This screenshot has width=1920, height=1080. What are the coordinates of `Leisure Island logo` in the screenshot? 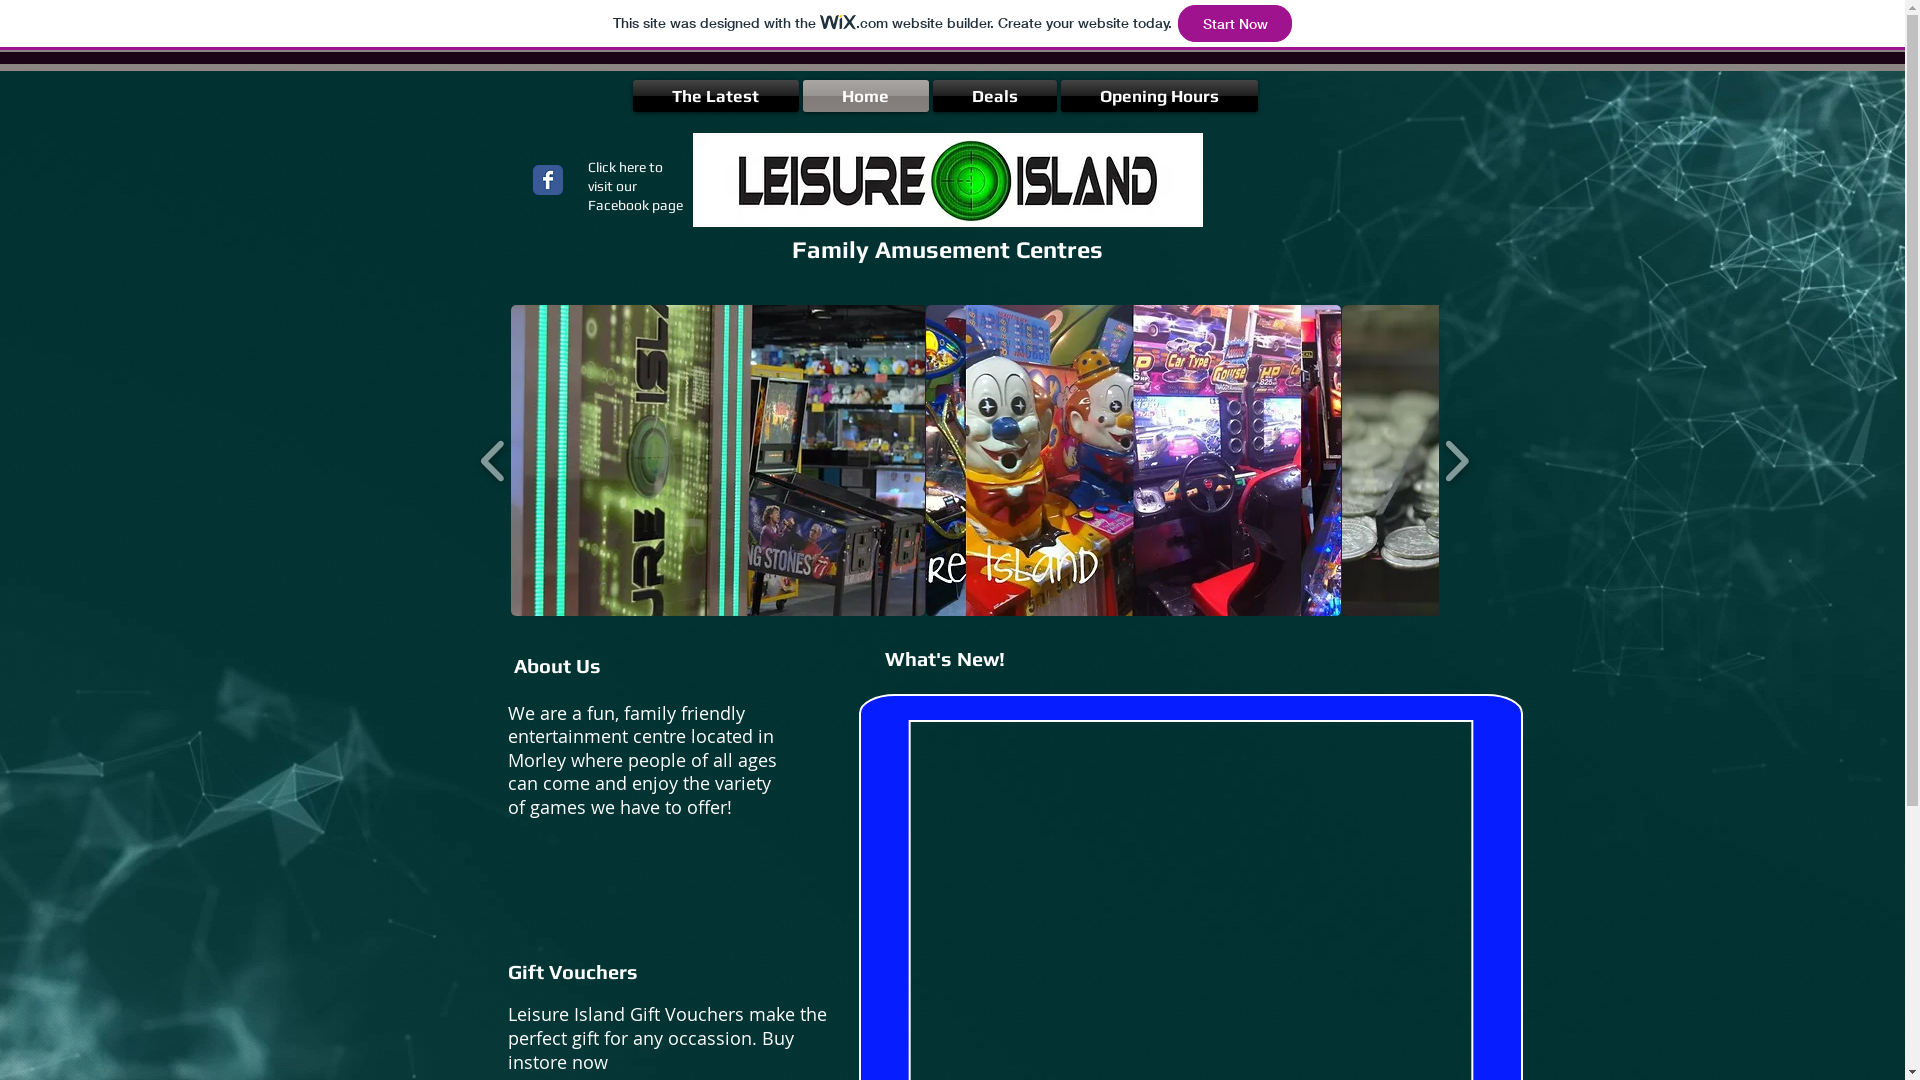 It's located at (947, 180).